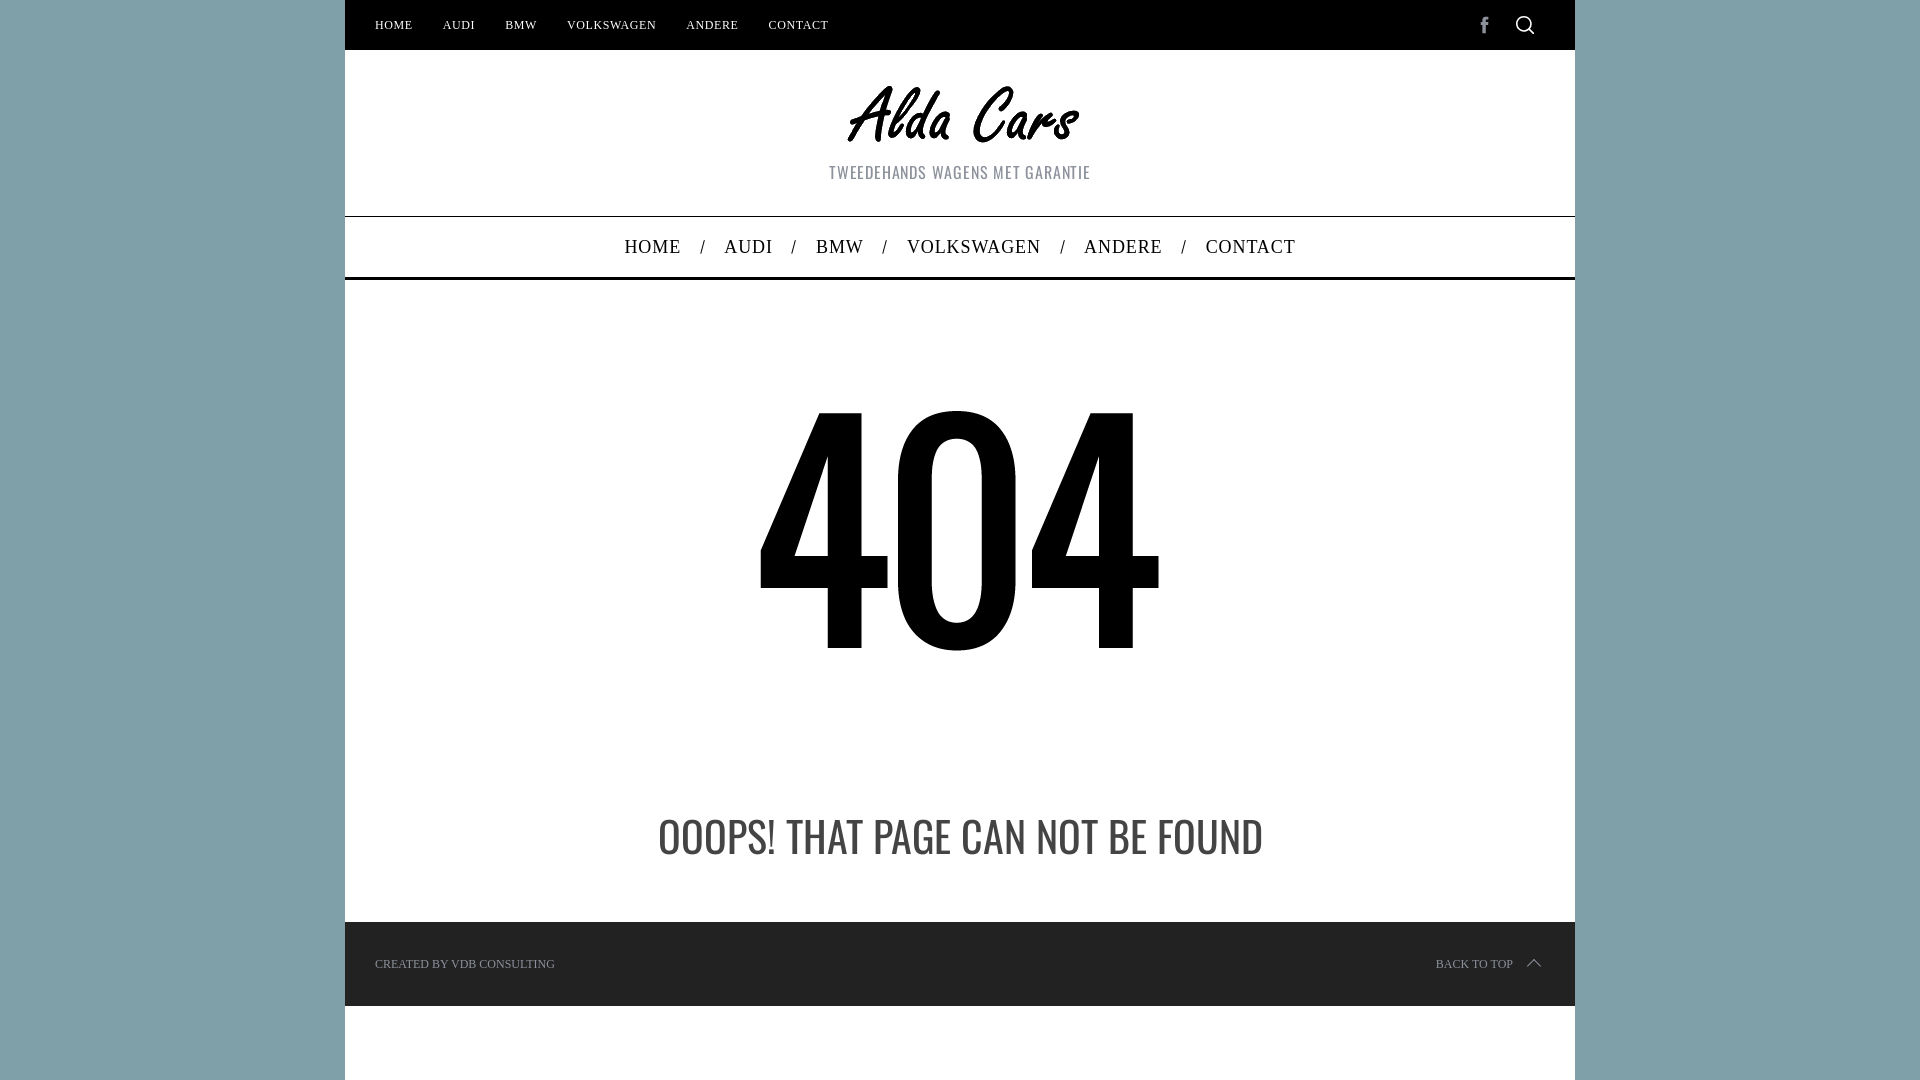 This screenshot has height=1080, width=1920. Describe the element at coordinates (458, 24) in the screenshot. I see `AUDI` at that location.